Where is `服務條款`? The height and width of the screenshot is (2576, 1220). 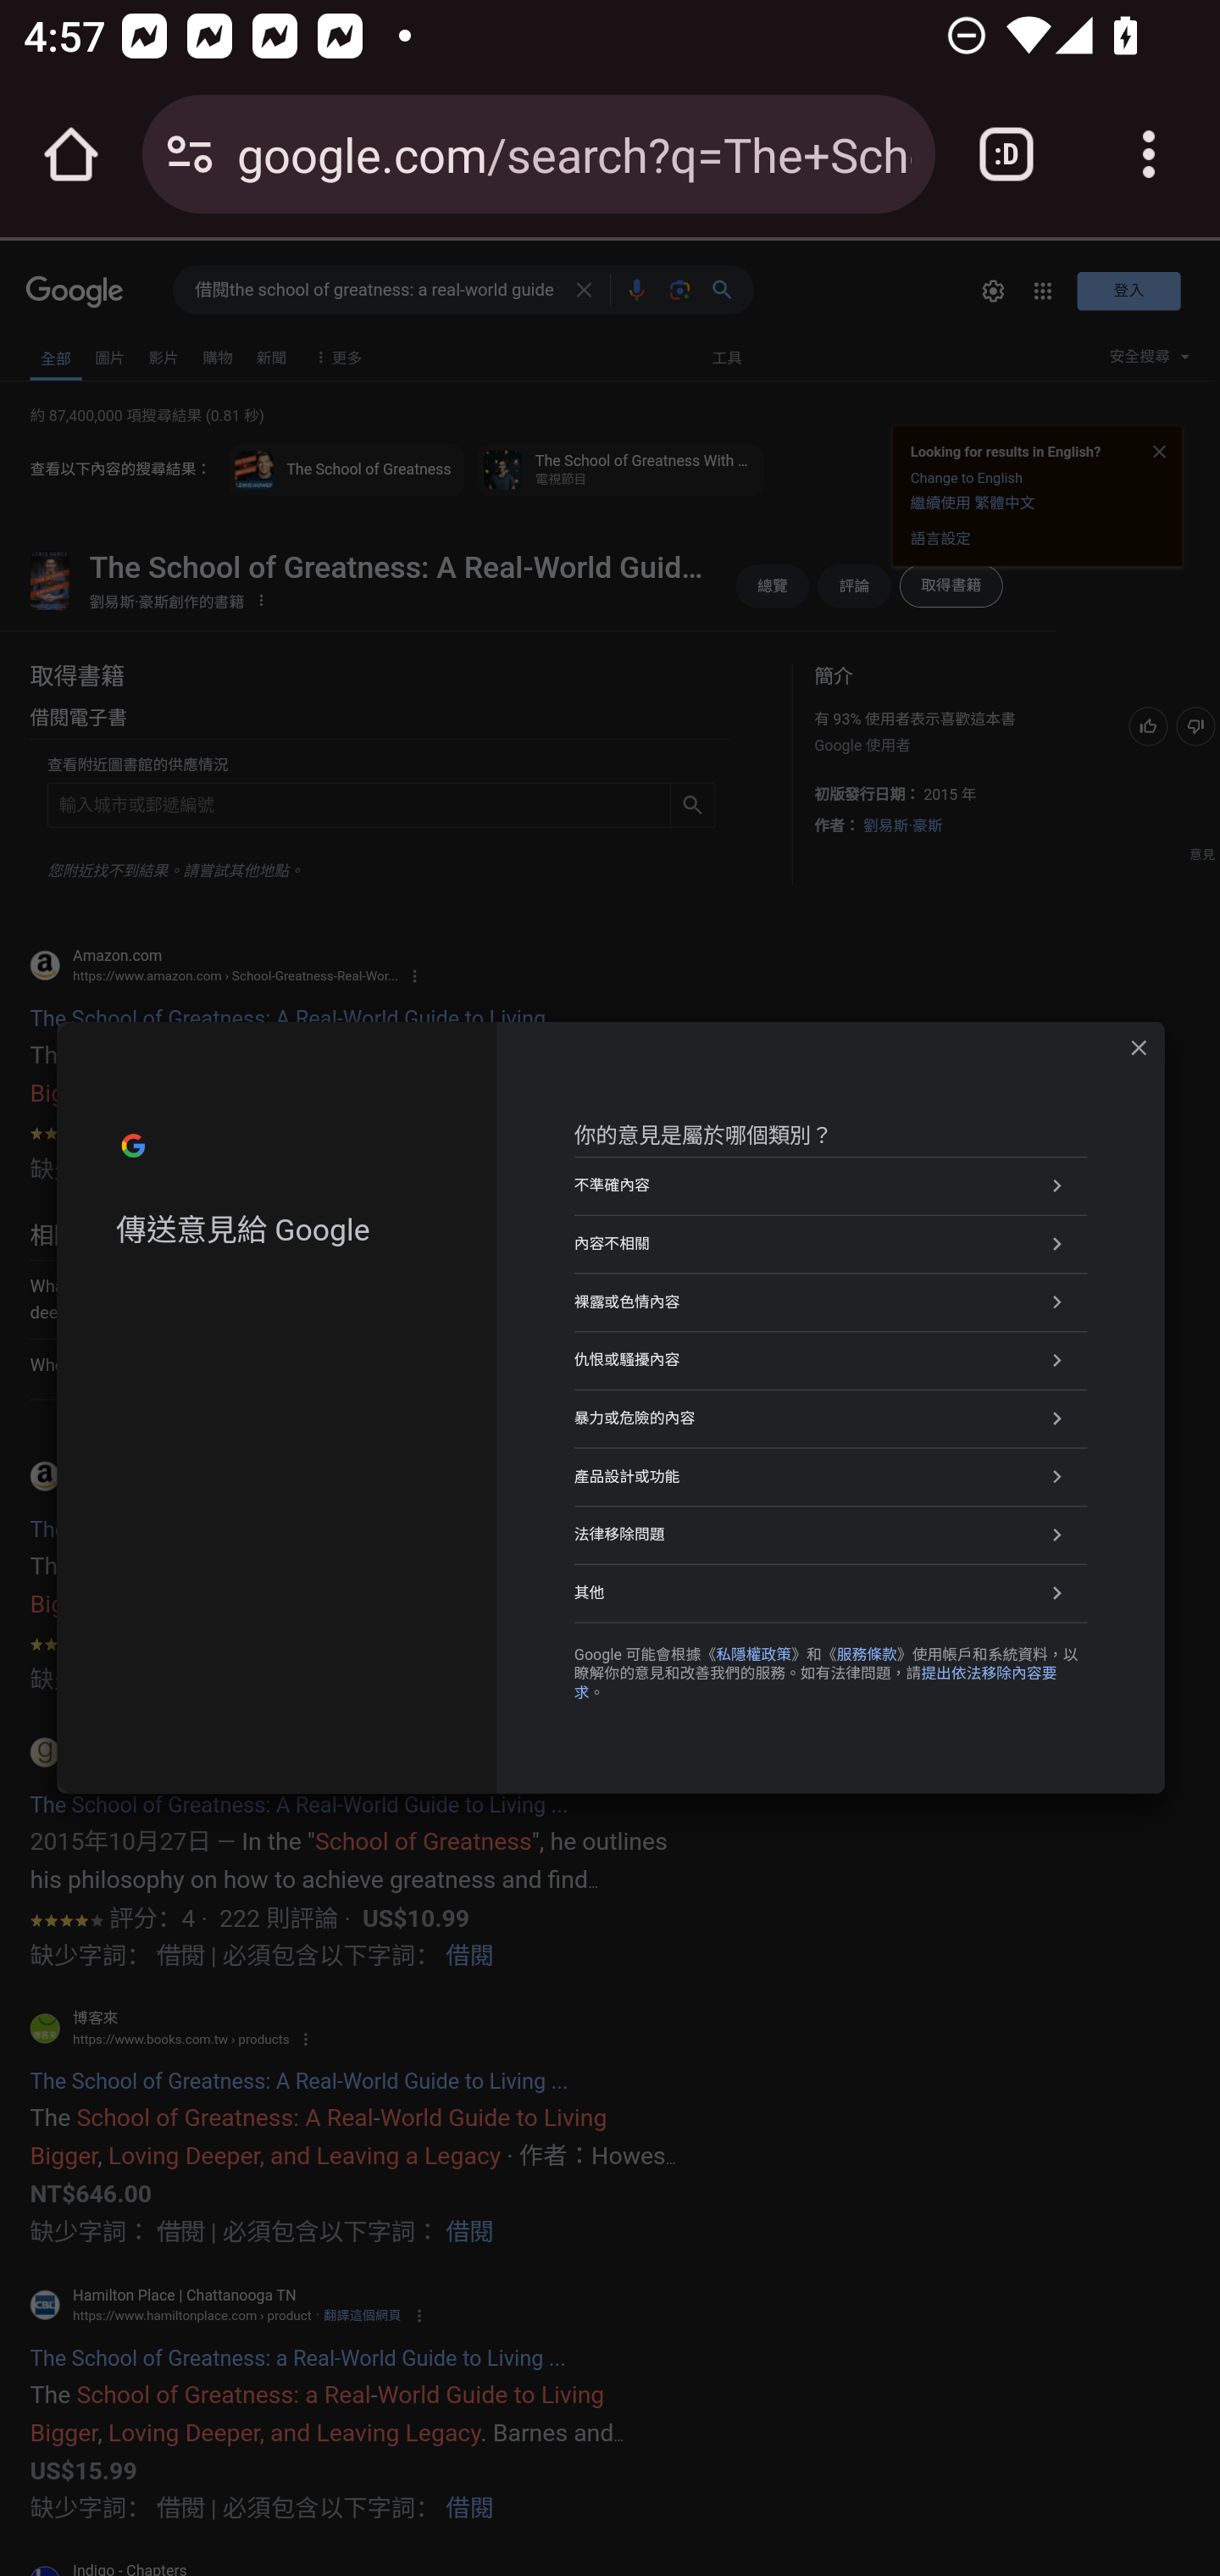 服務條款 is located at coordinates (866, 1653).